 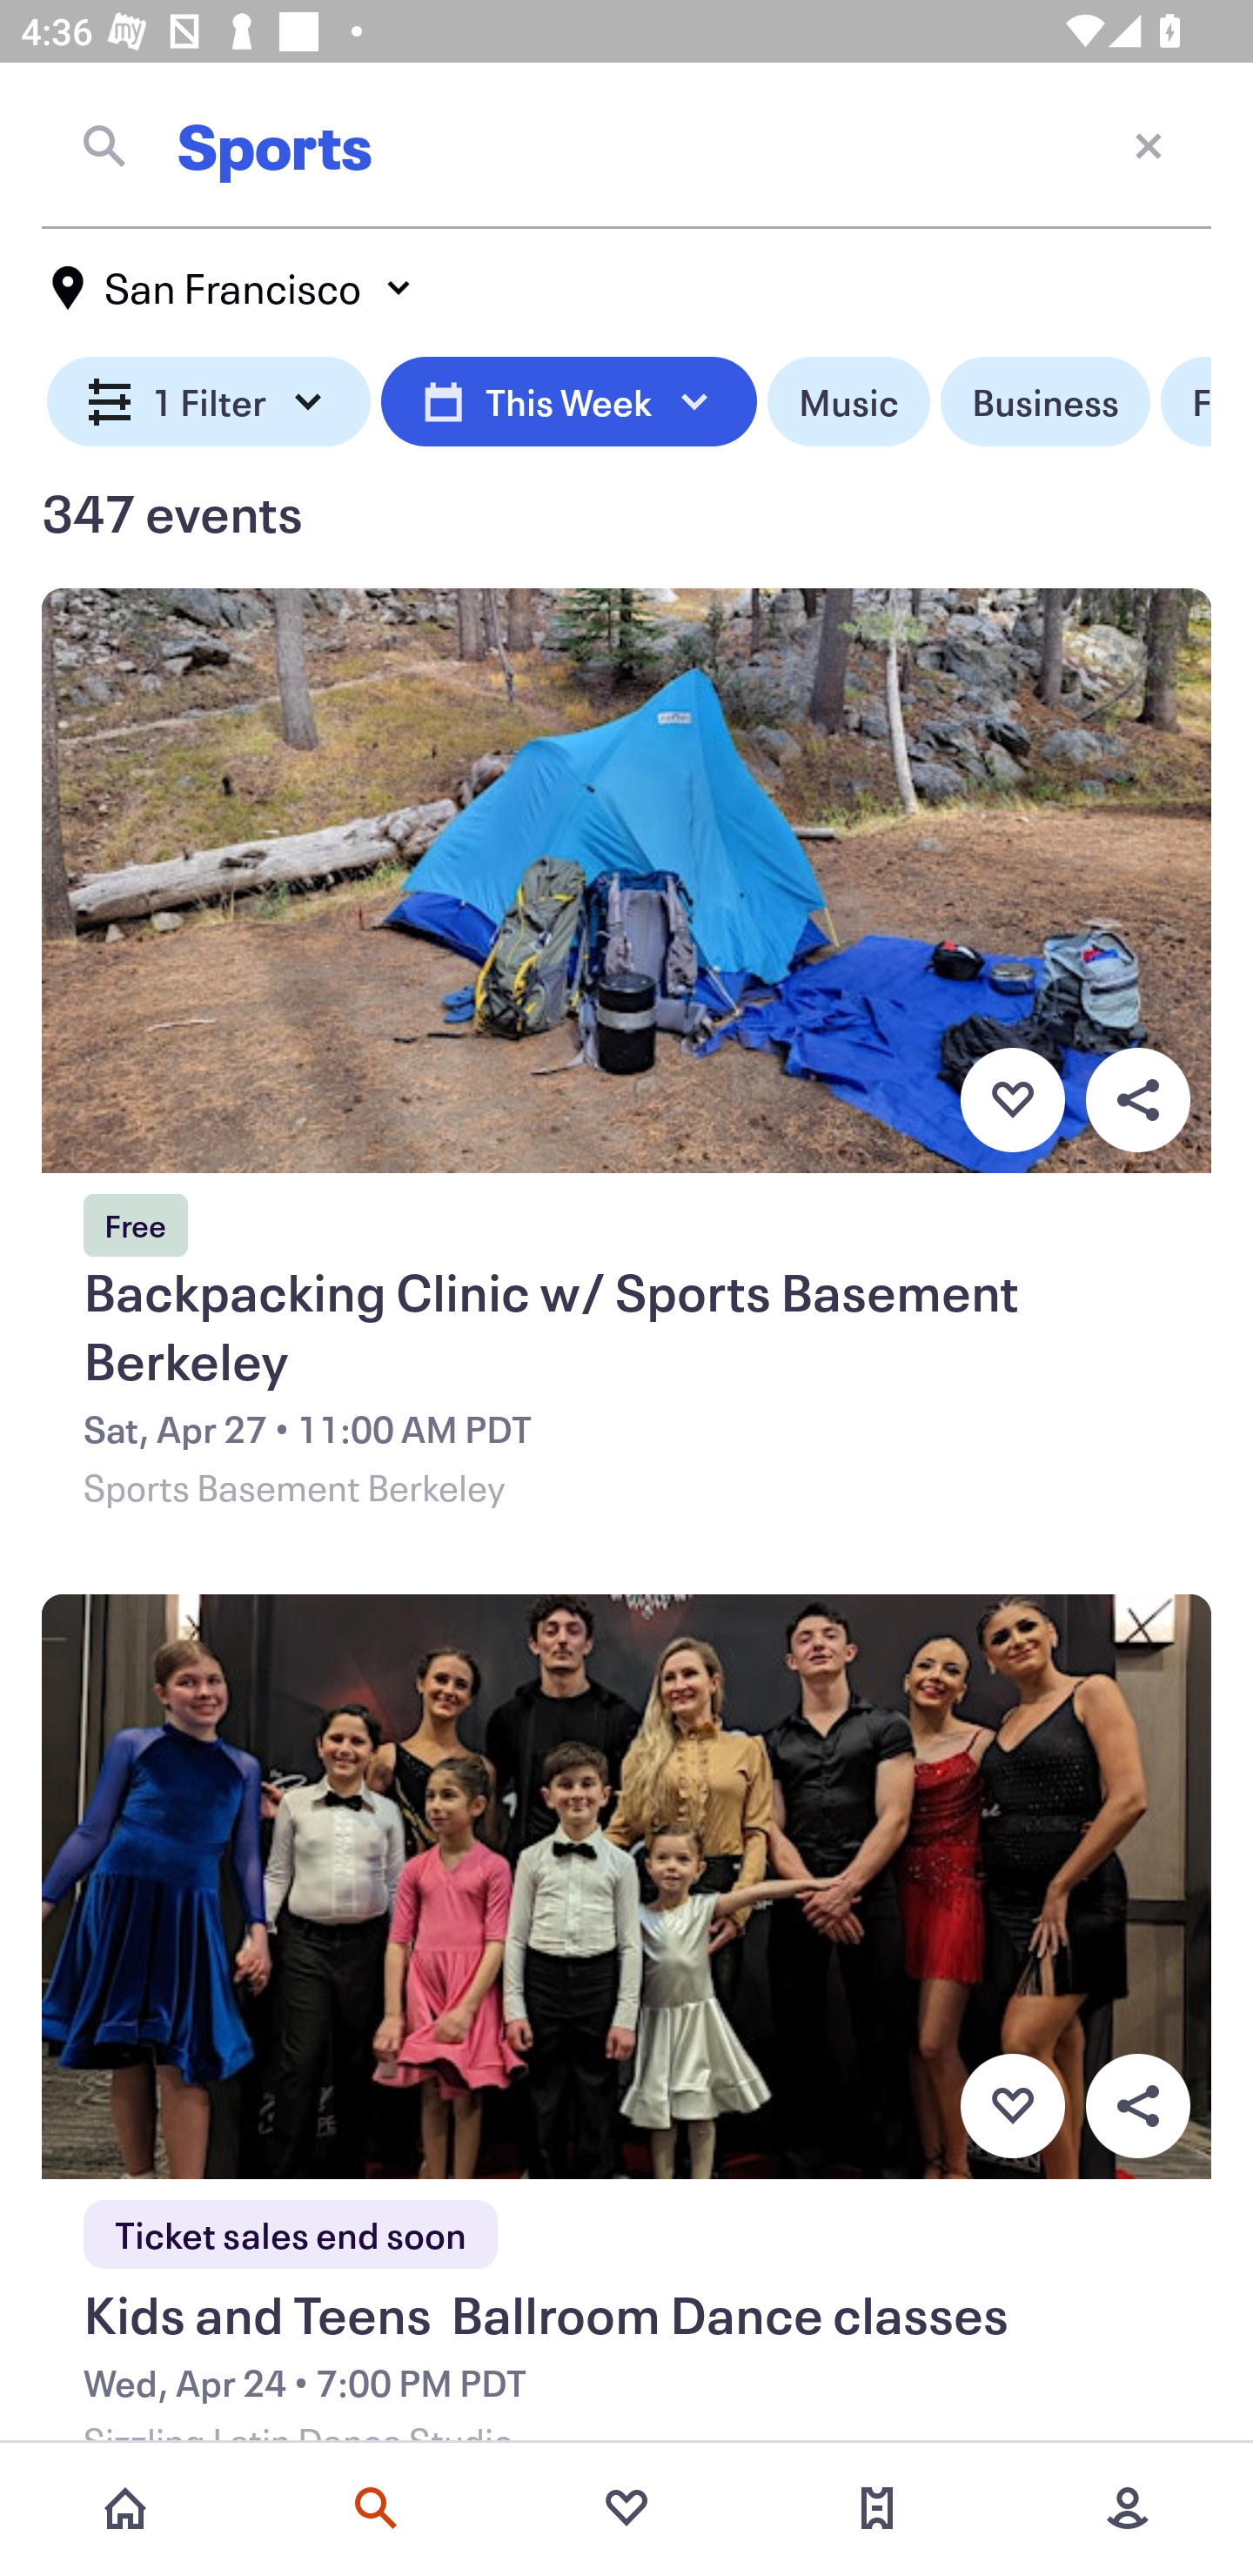 I want to click on Music, so click(x=848, y=402).